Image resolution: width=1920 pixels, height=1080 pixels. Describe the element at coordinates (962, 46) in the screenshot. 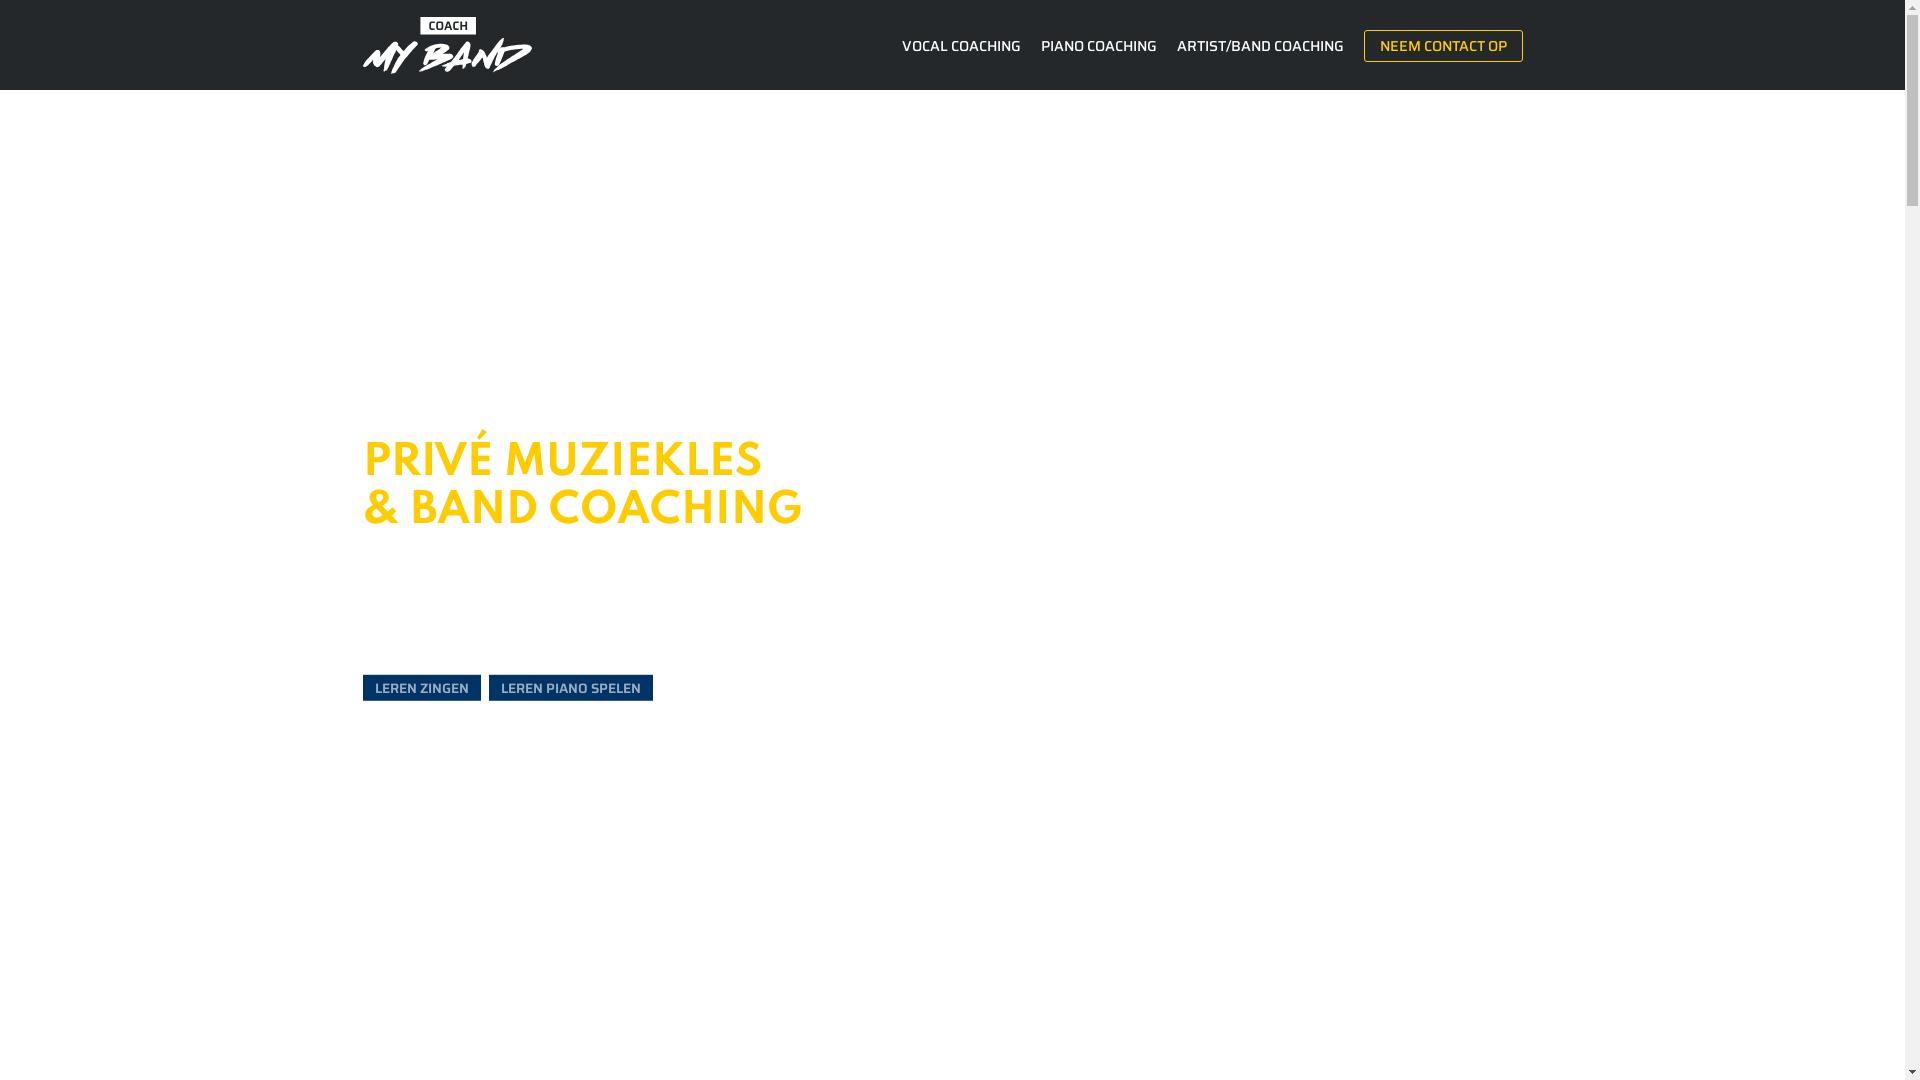

I see `VOCAL COACHING` at that location.